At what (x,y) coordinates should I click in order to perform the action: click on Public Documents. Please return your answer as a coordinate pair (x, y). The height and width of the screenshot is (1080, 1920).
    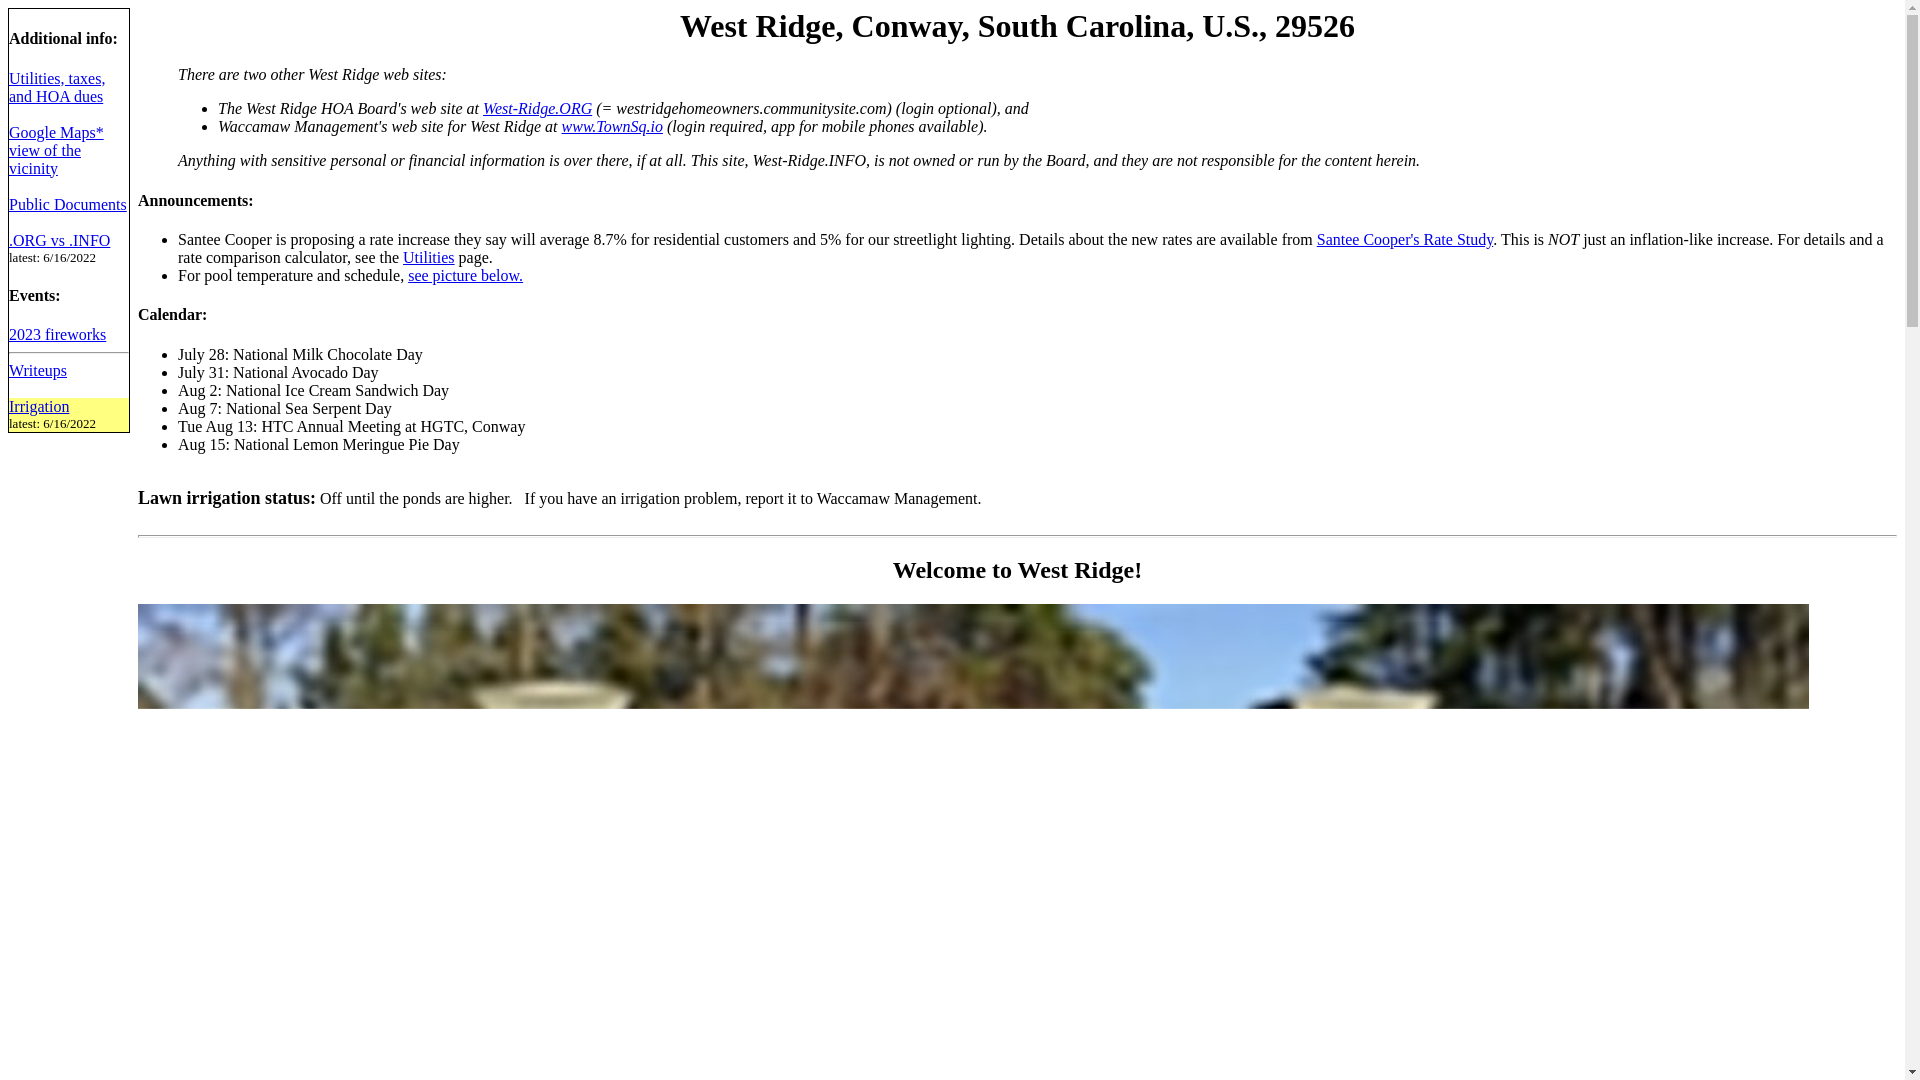
    Looking at the image, I should click on (68, 204).